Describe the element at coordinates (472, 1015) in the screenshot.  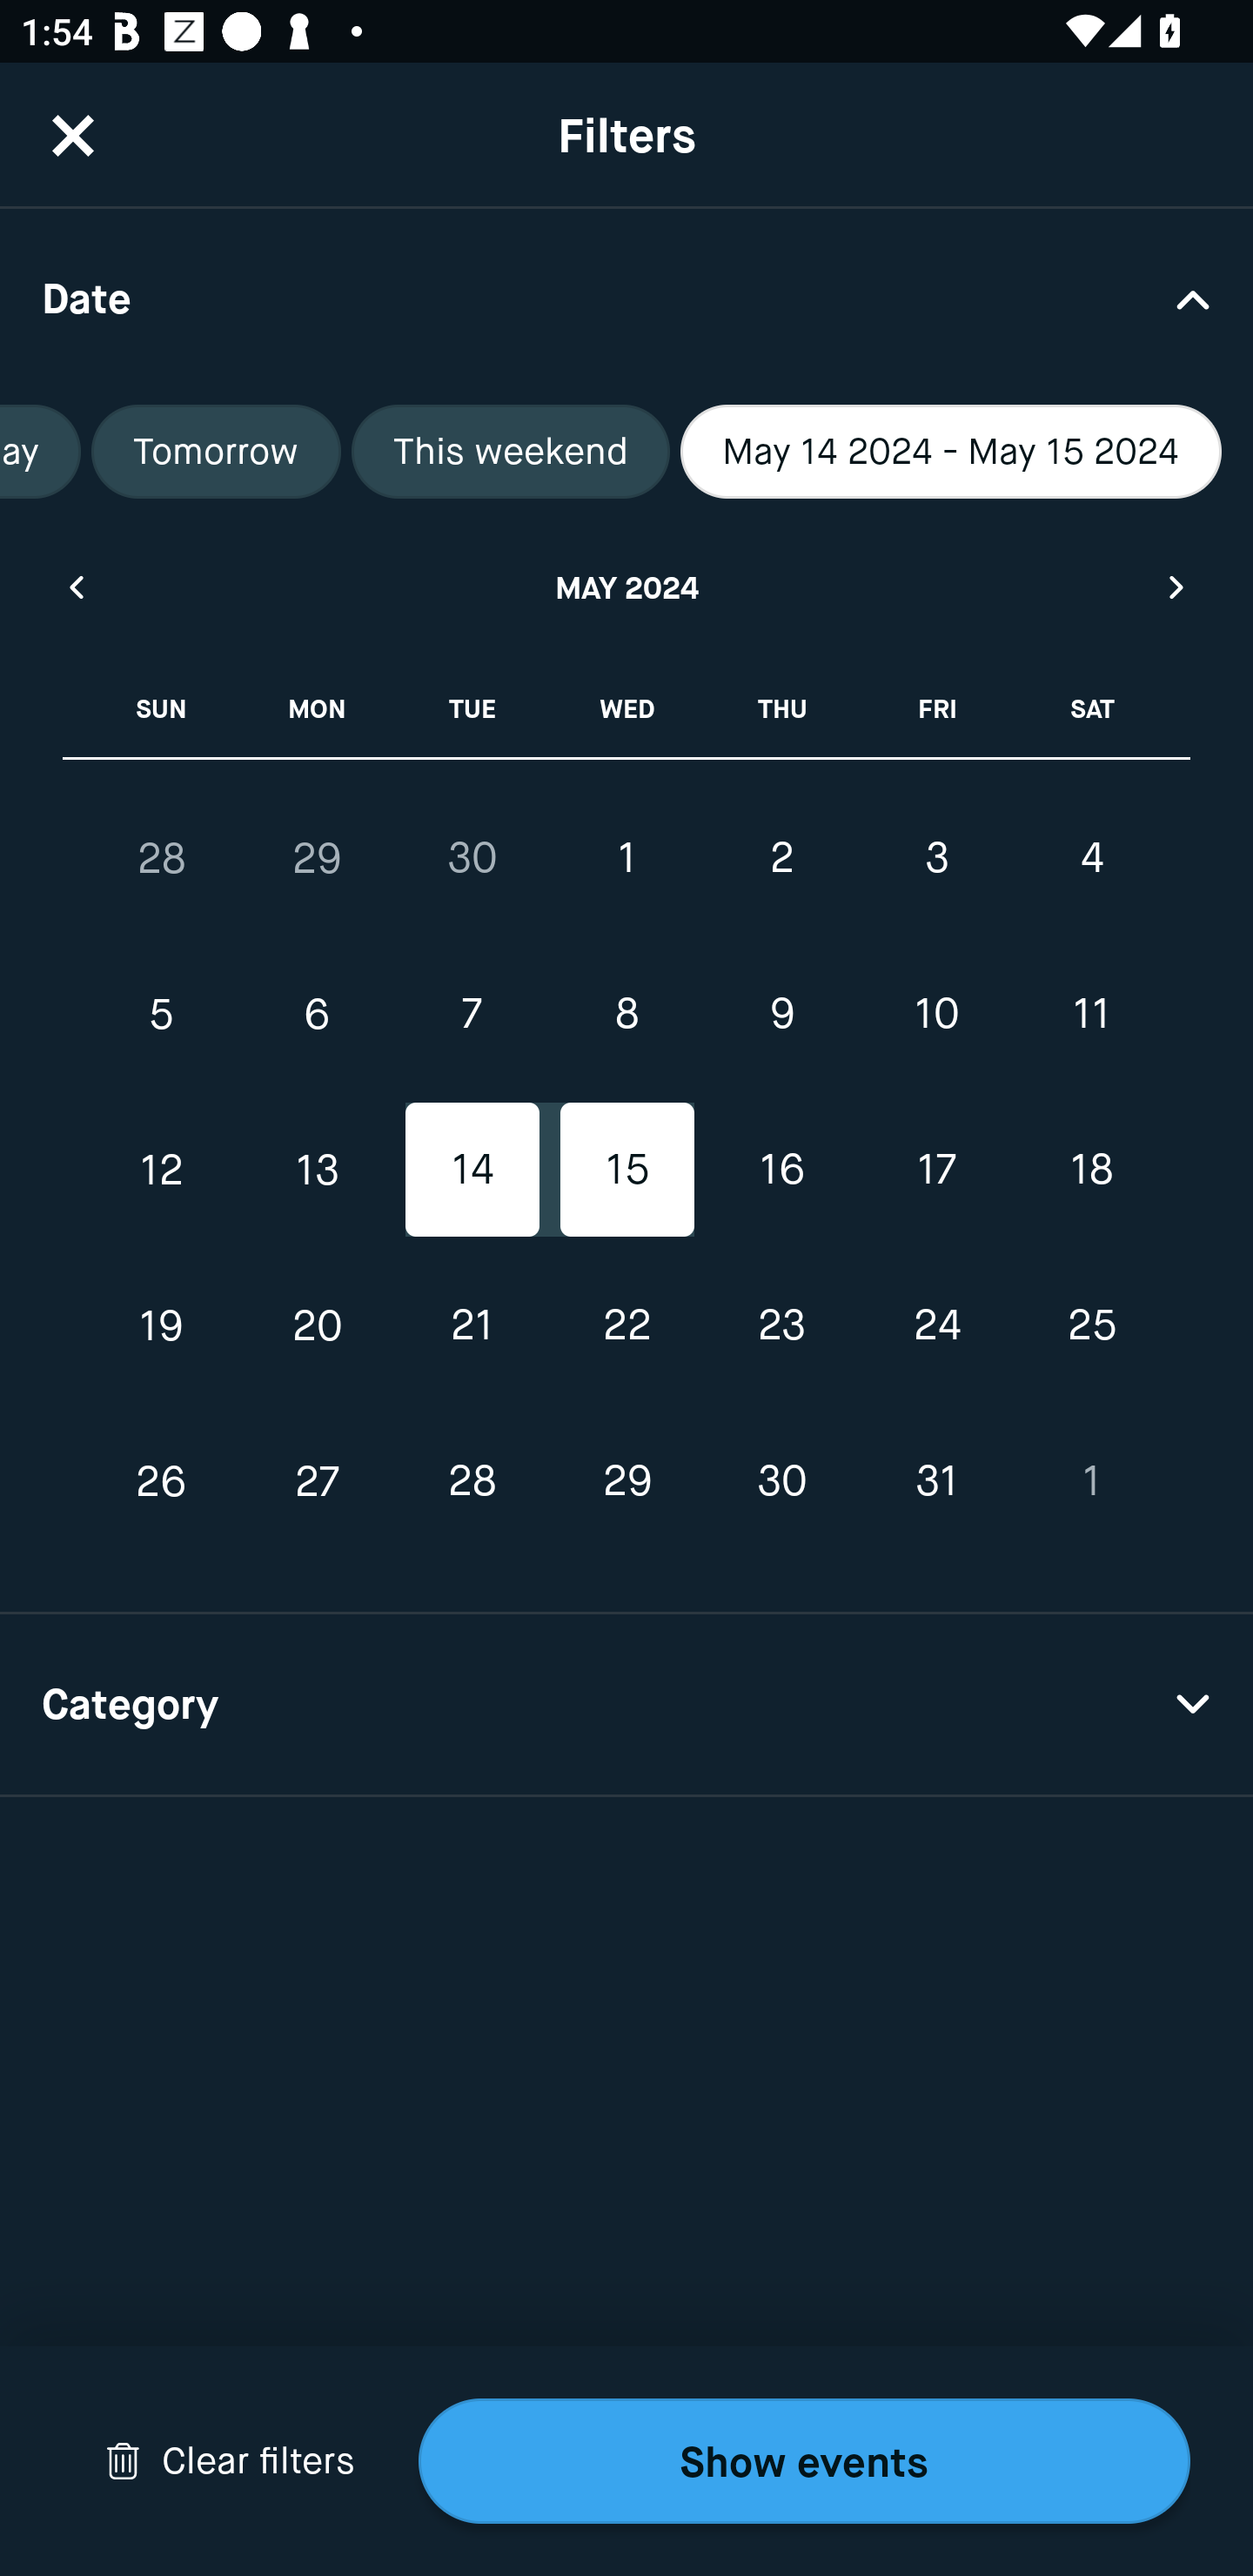
I see `7` at that location.